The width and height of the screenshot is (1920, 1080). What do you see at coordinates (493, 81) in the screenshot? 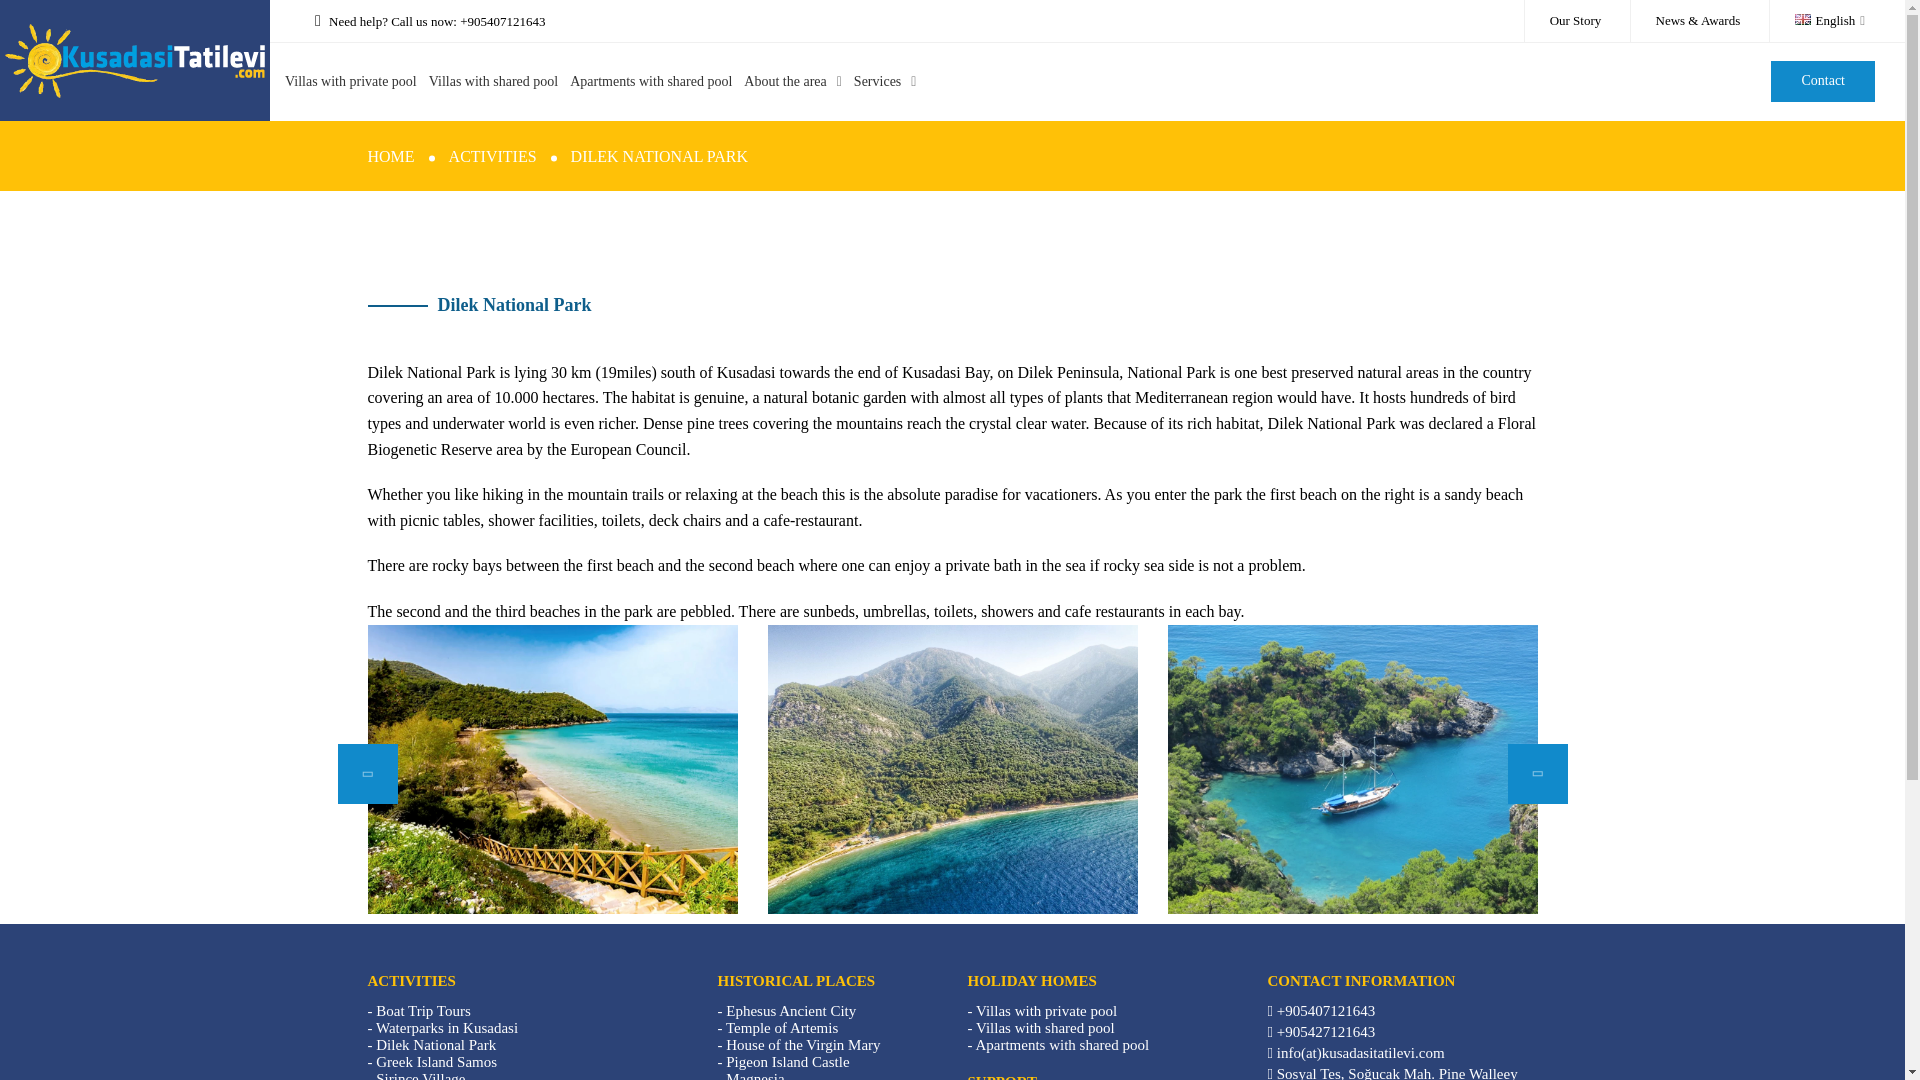
I see `Villas with shared pool` at bounding box center [493, 81].